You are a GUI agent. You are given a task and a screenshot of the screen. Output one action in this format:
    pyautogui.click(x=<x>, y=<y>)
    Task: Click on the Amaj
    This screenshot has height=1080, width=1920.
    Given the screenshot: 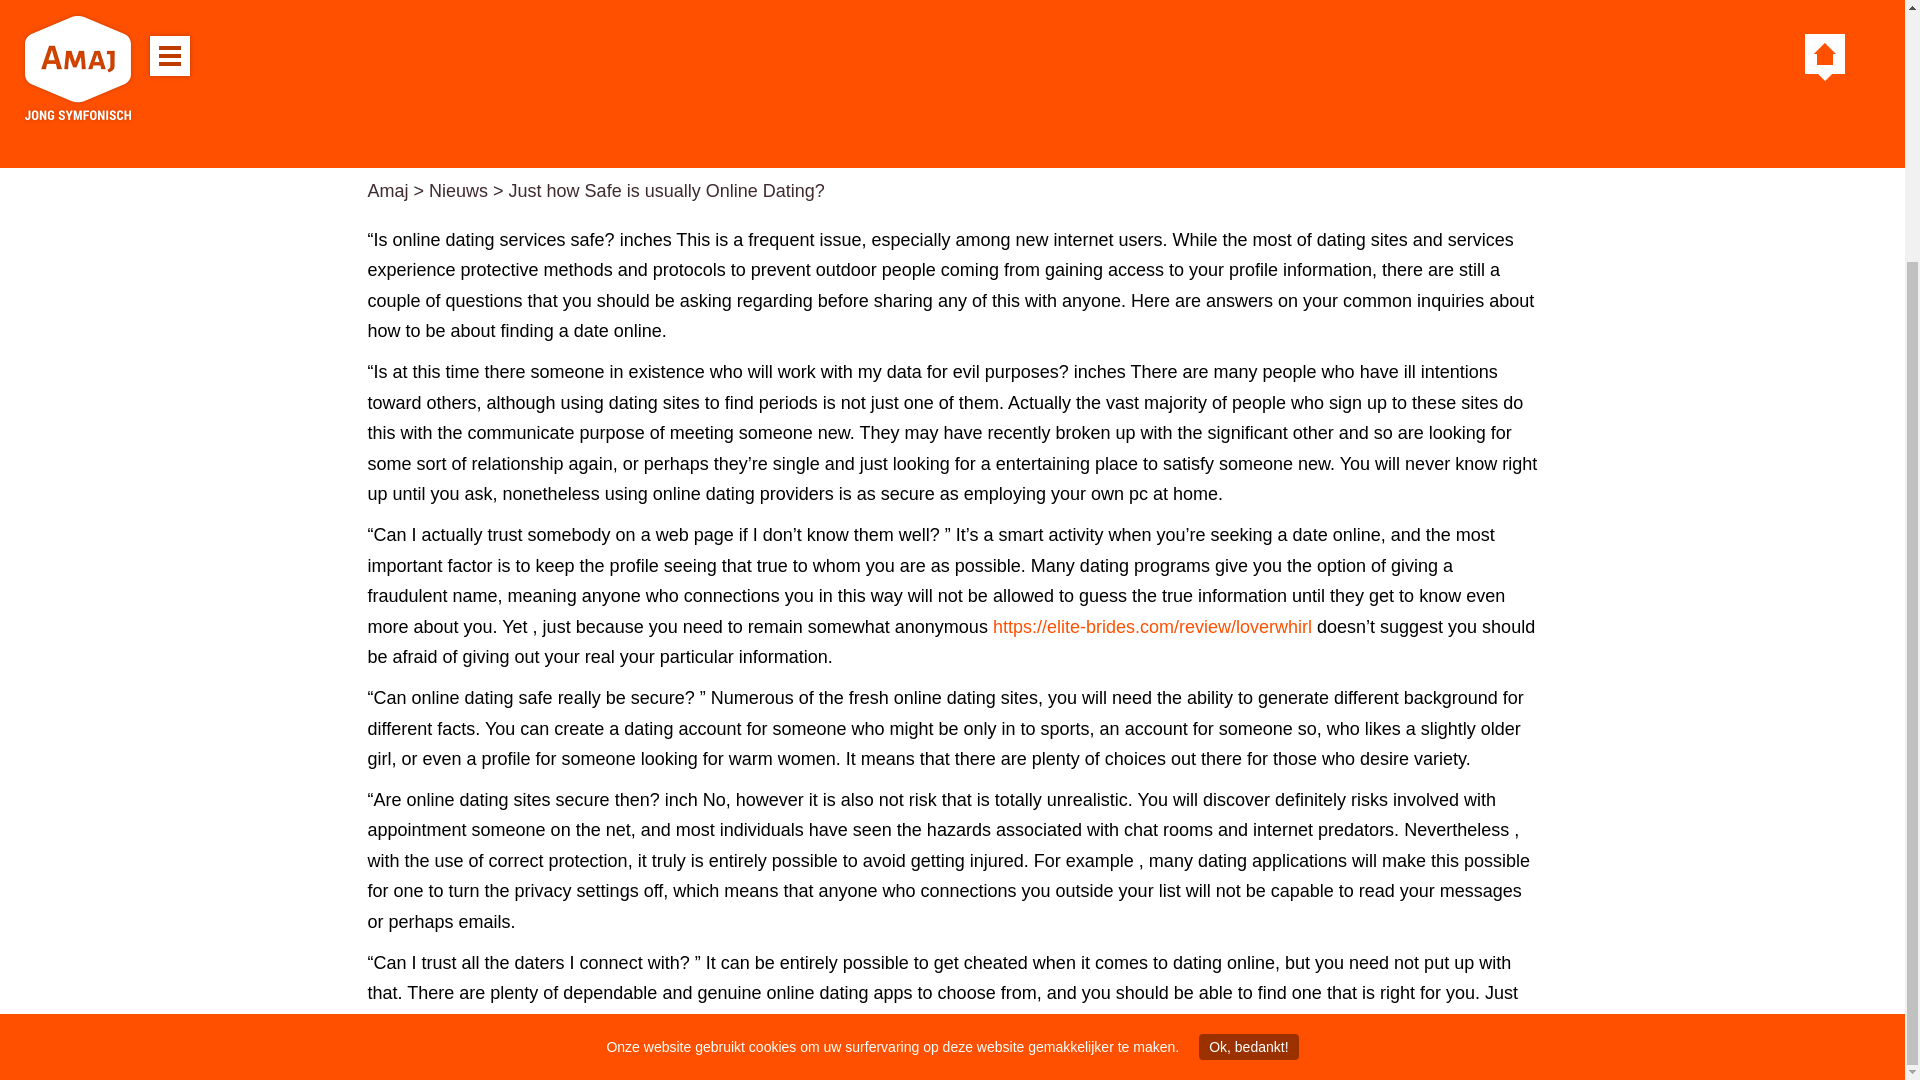 What is the action you would take?
    pyautogui.click(x=388, y=190)
    